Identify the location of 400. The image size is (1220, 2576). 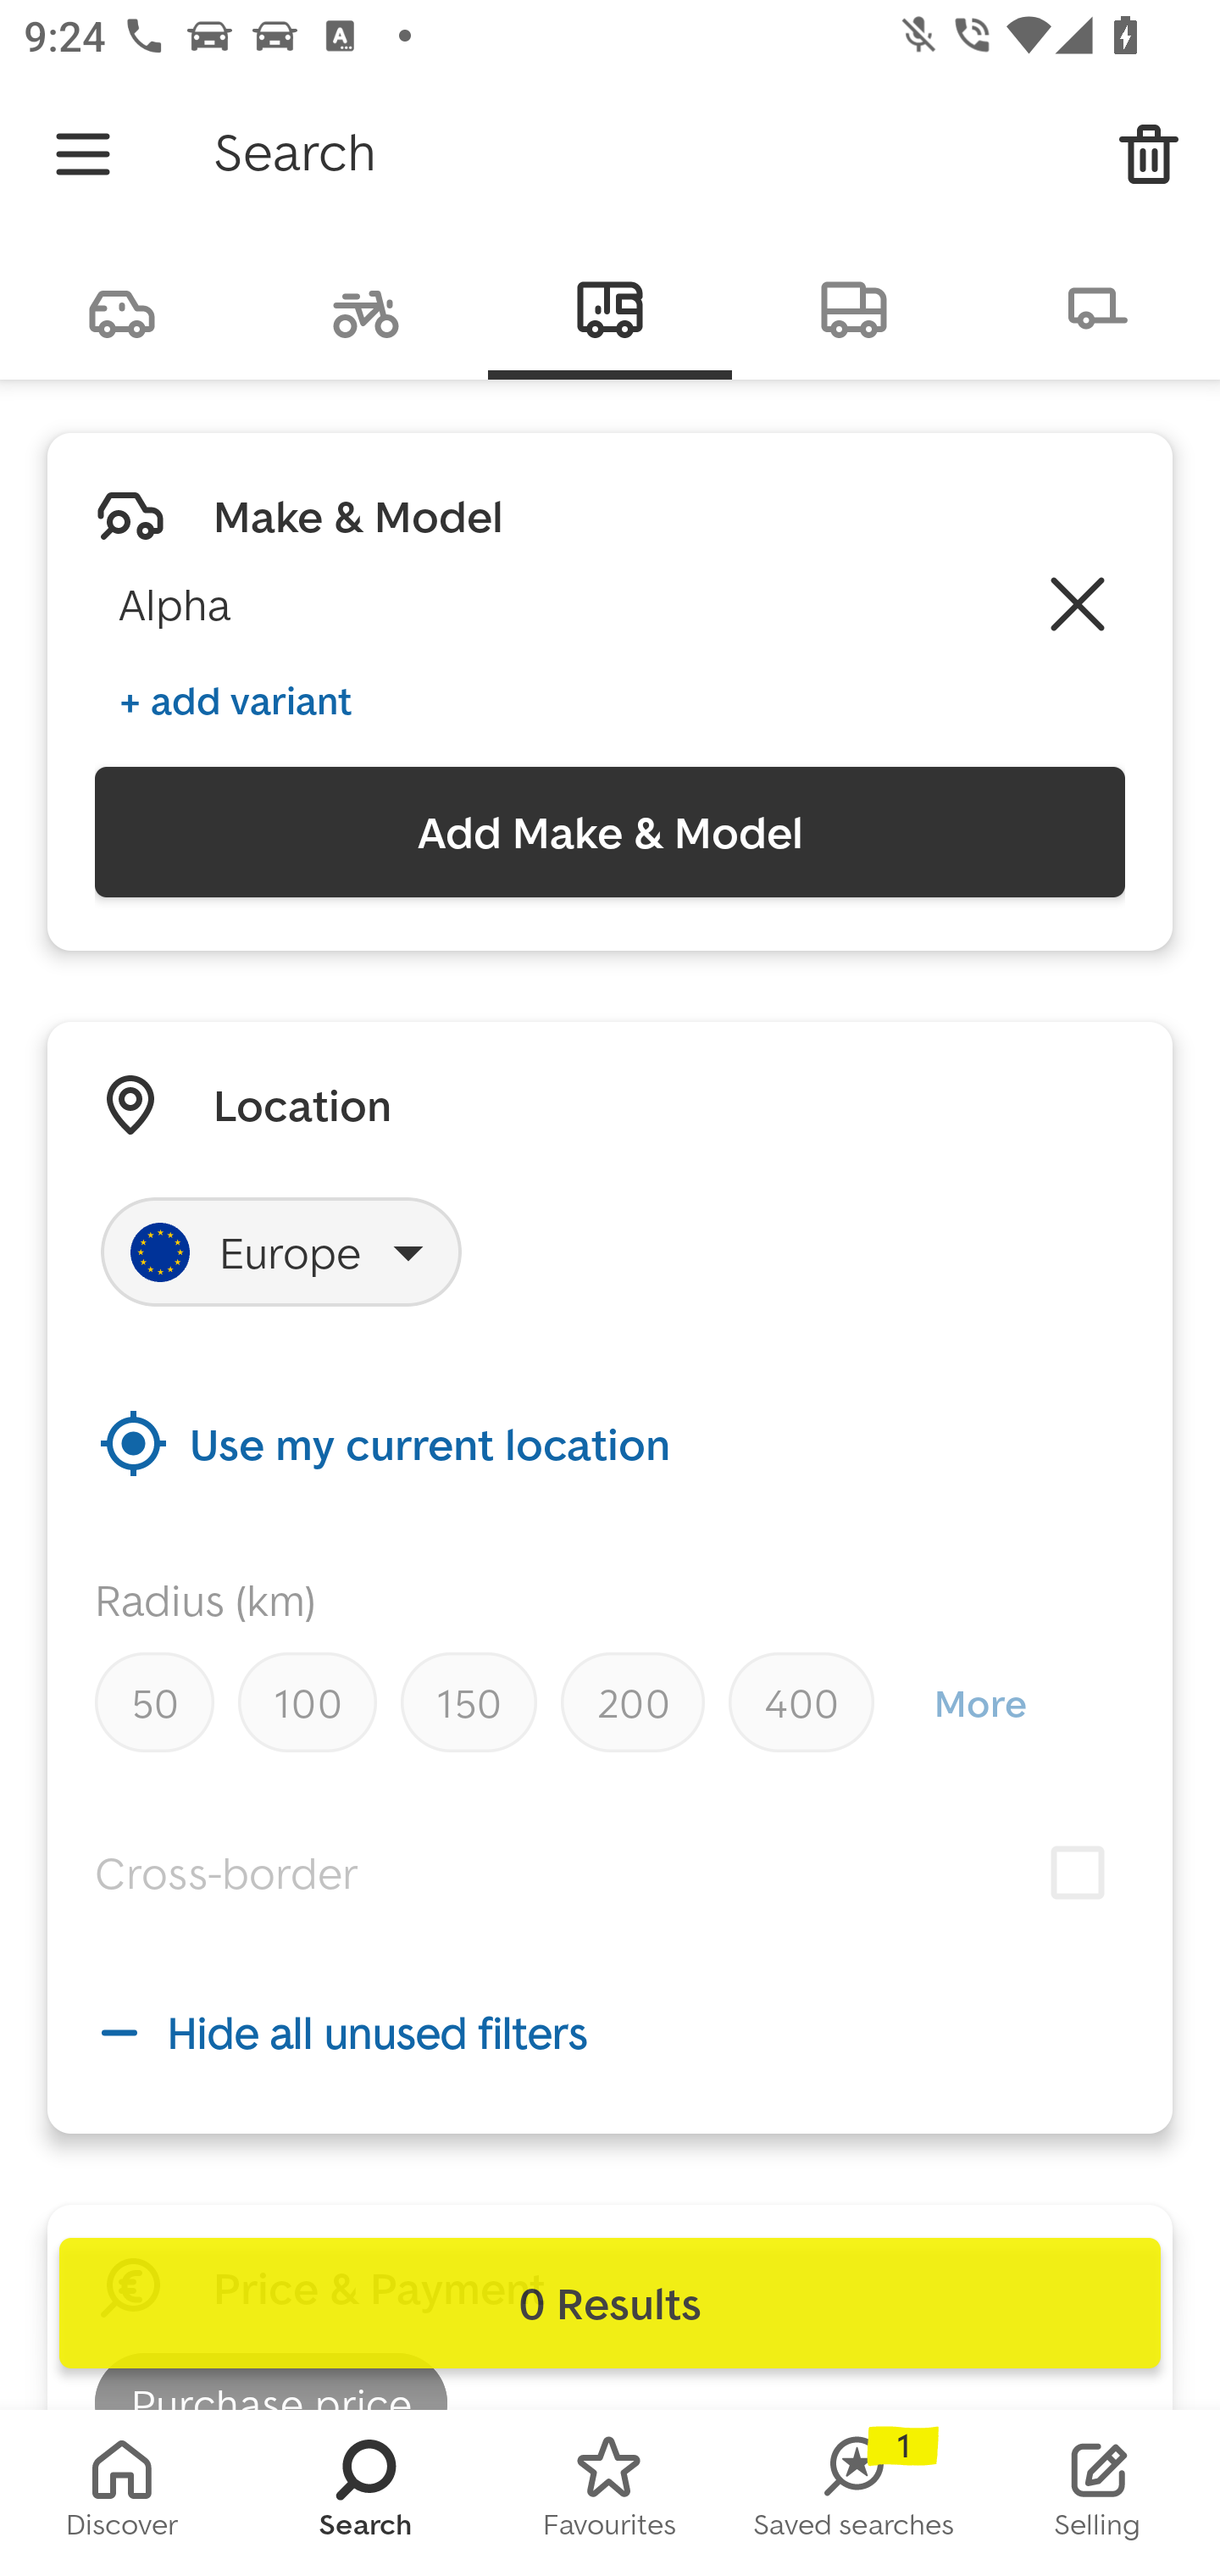
(801, 1702).